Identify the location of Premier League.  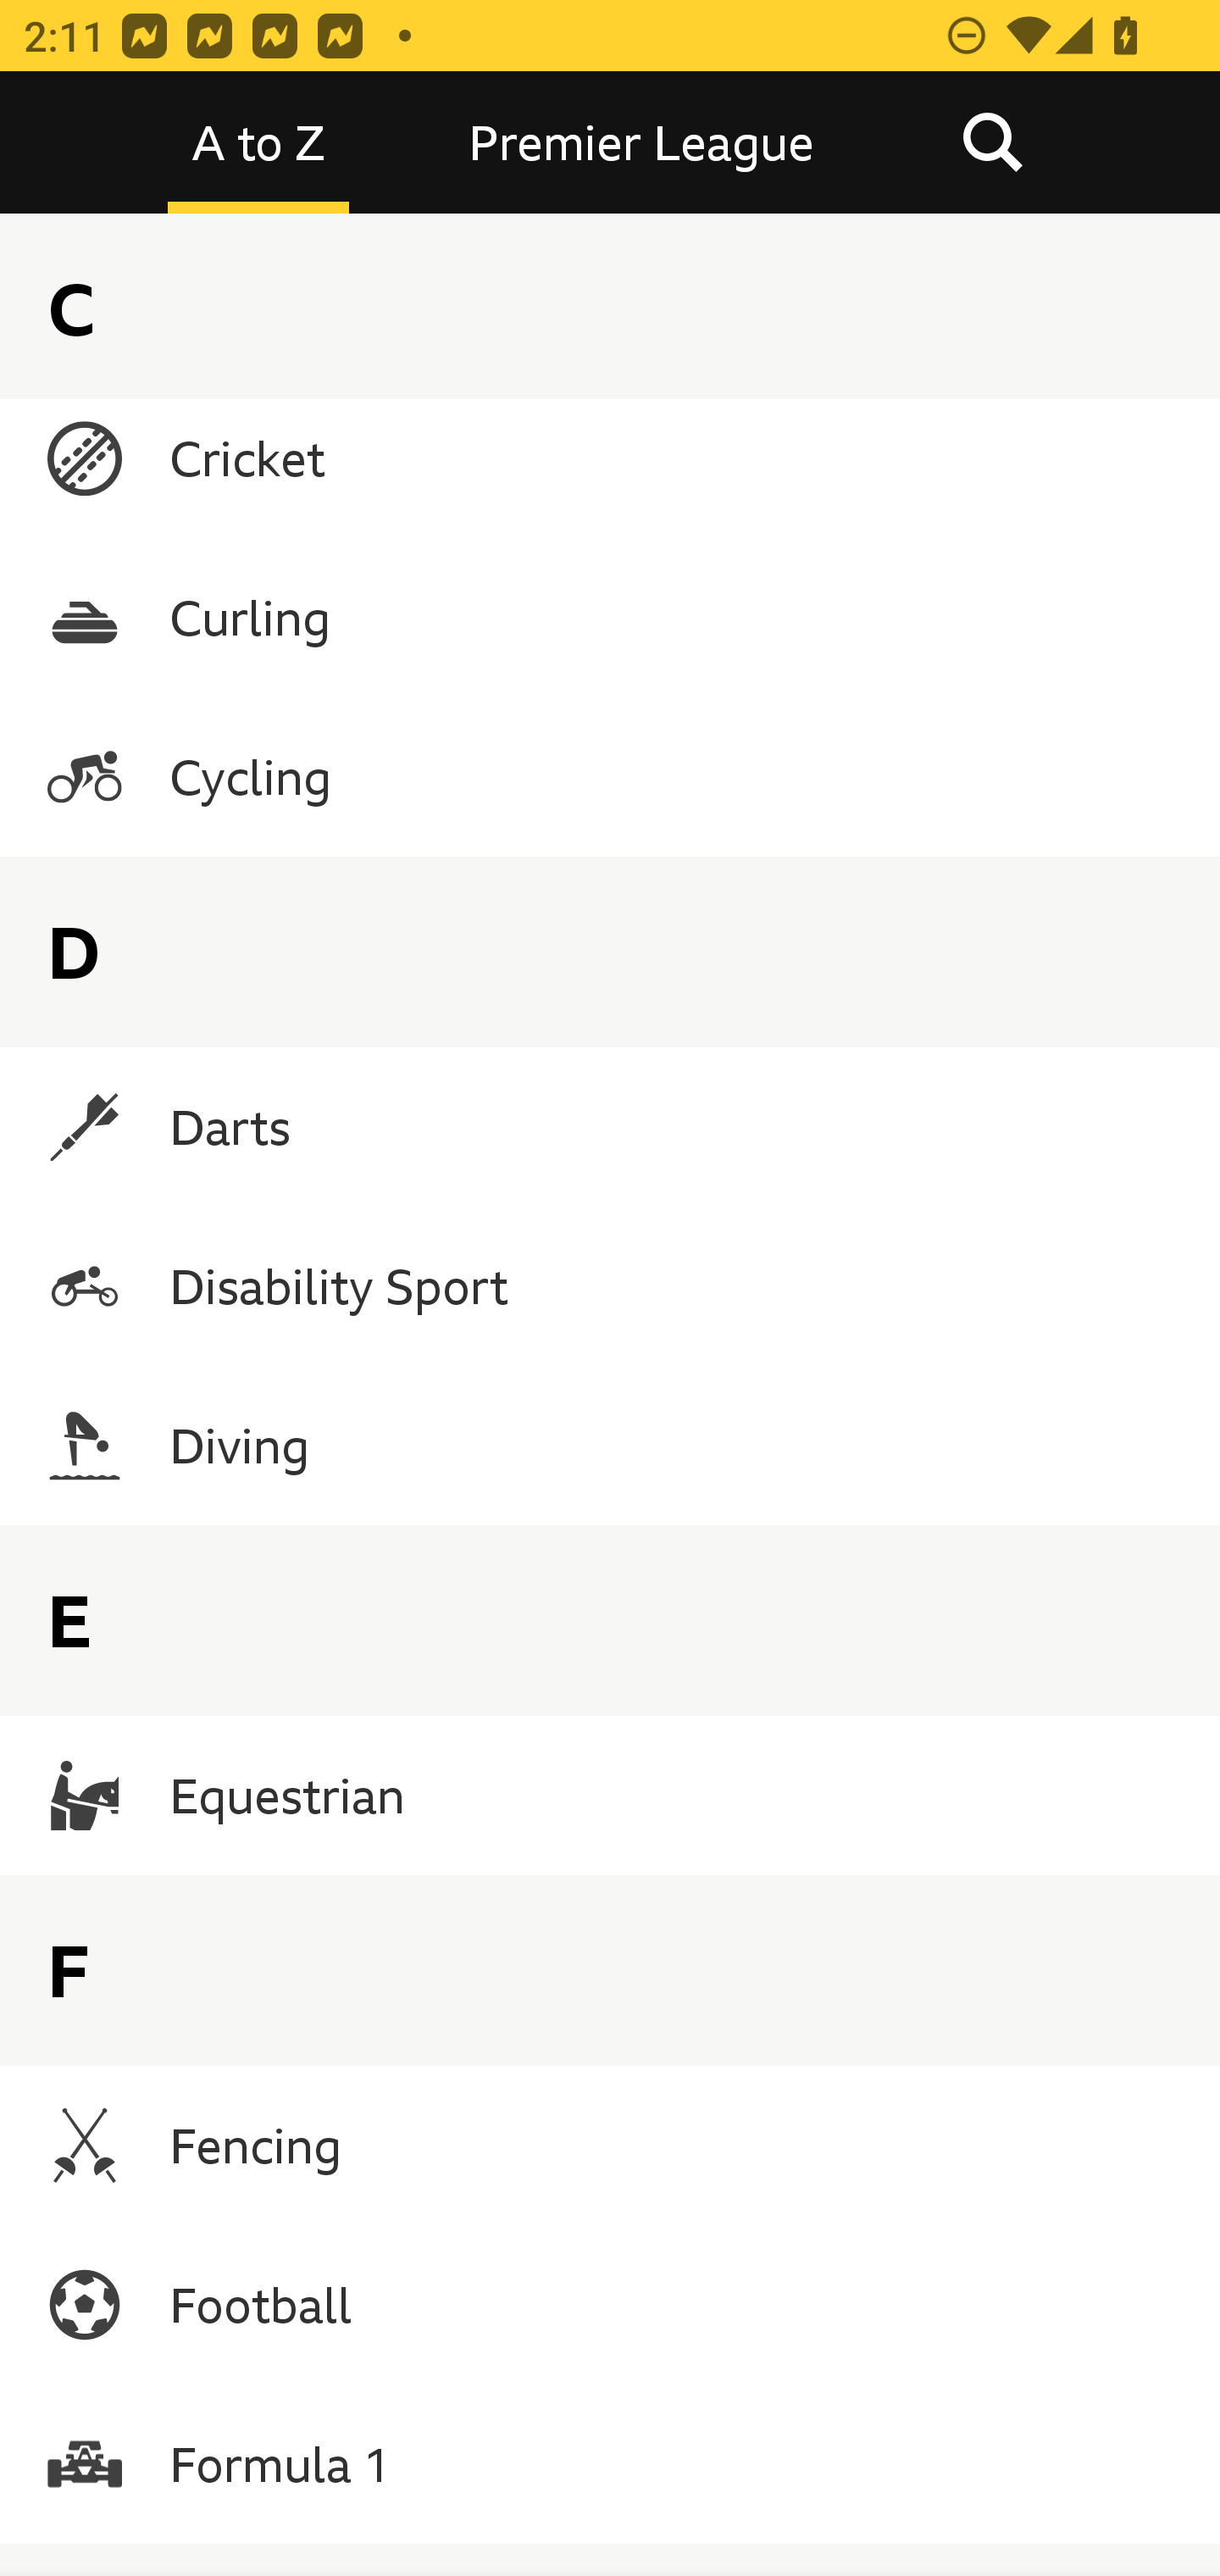
(641, 142).